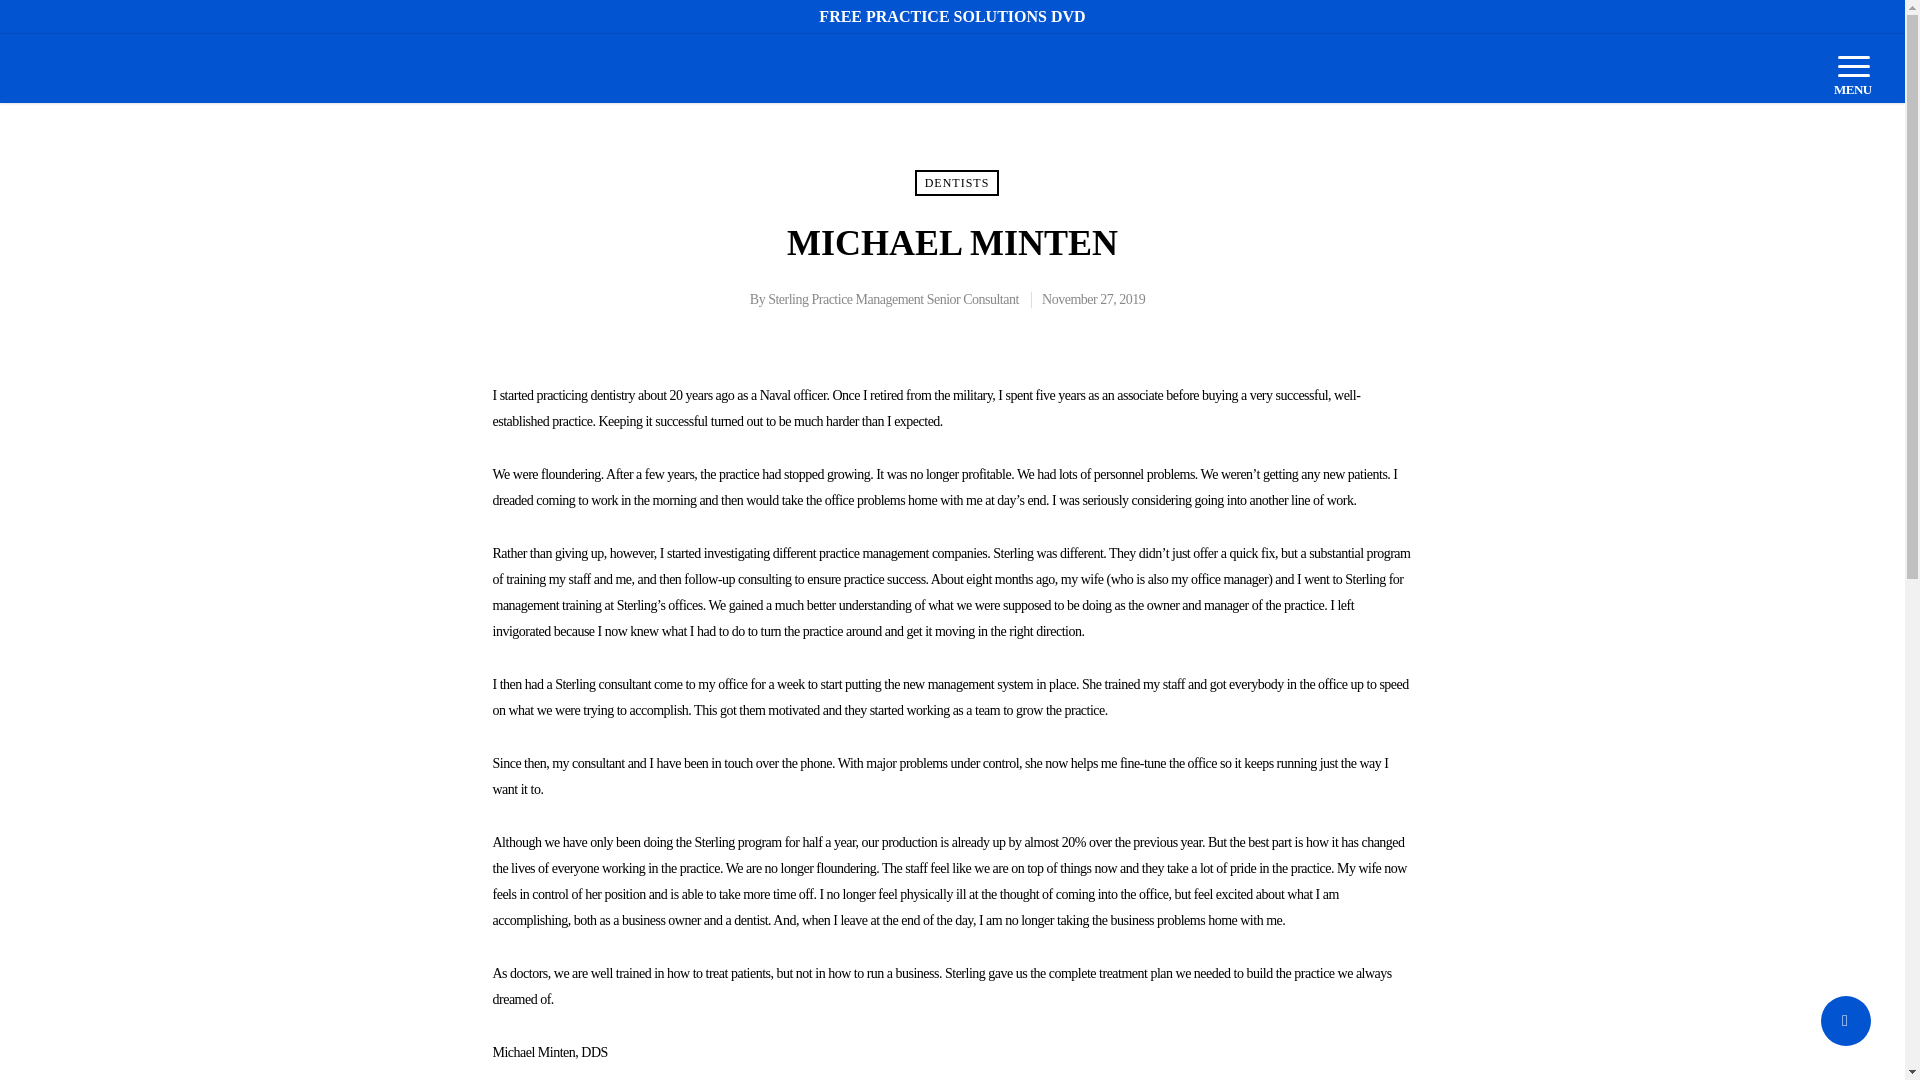  What do you see at coordinates (894, 298) in the screenshot?
I see `Posts by Sterling Practice Management Senior Consultant` at bounding box center [894, 298].